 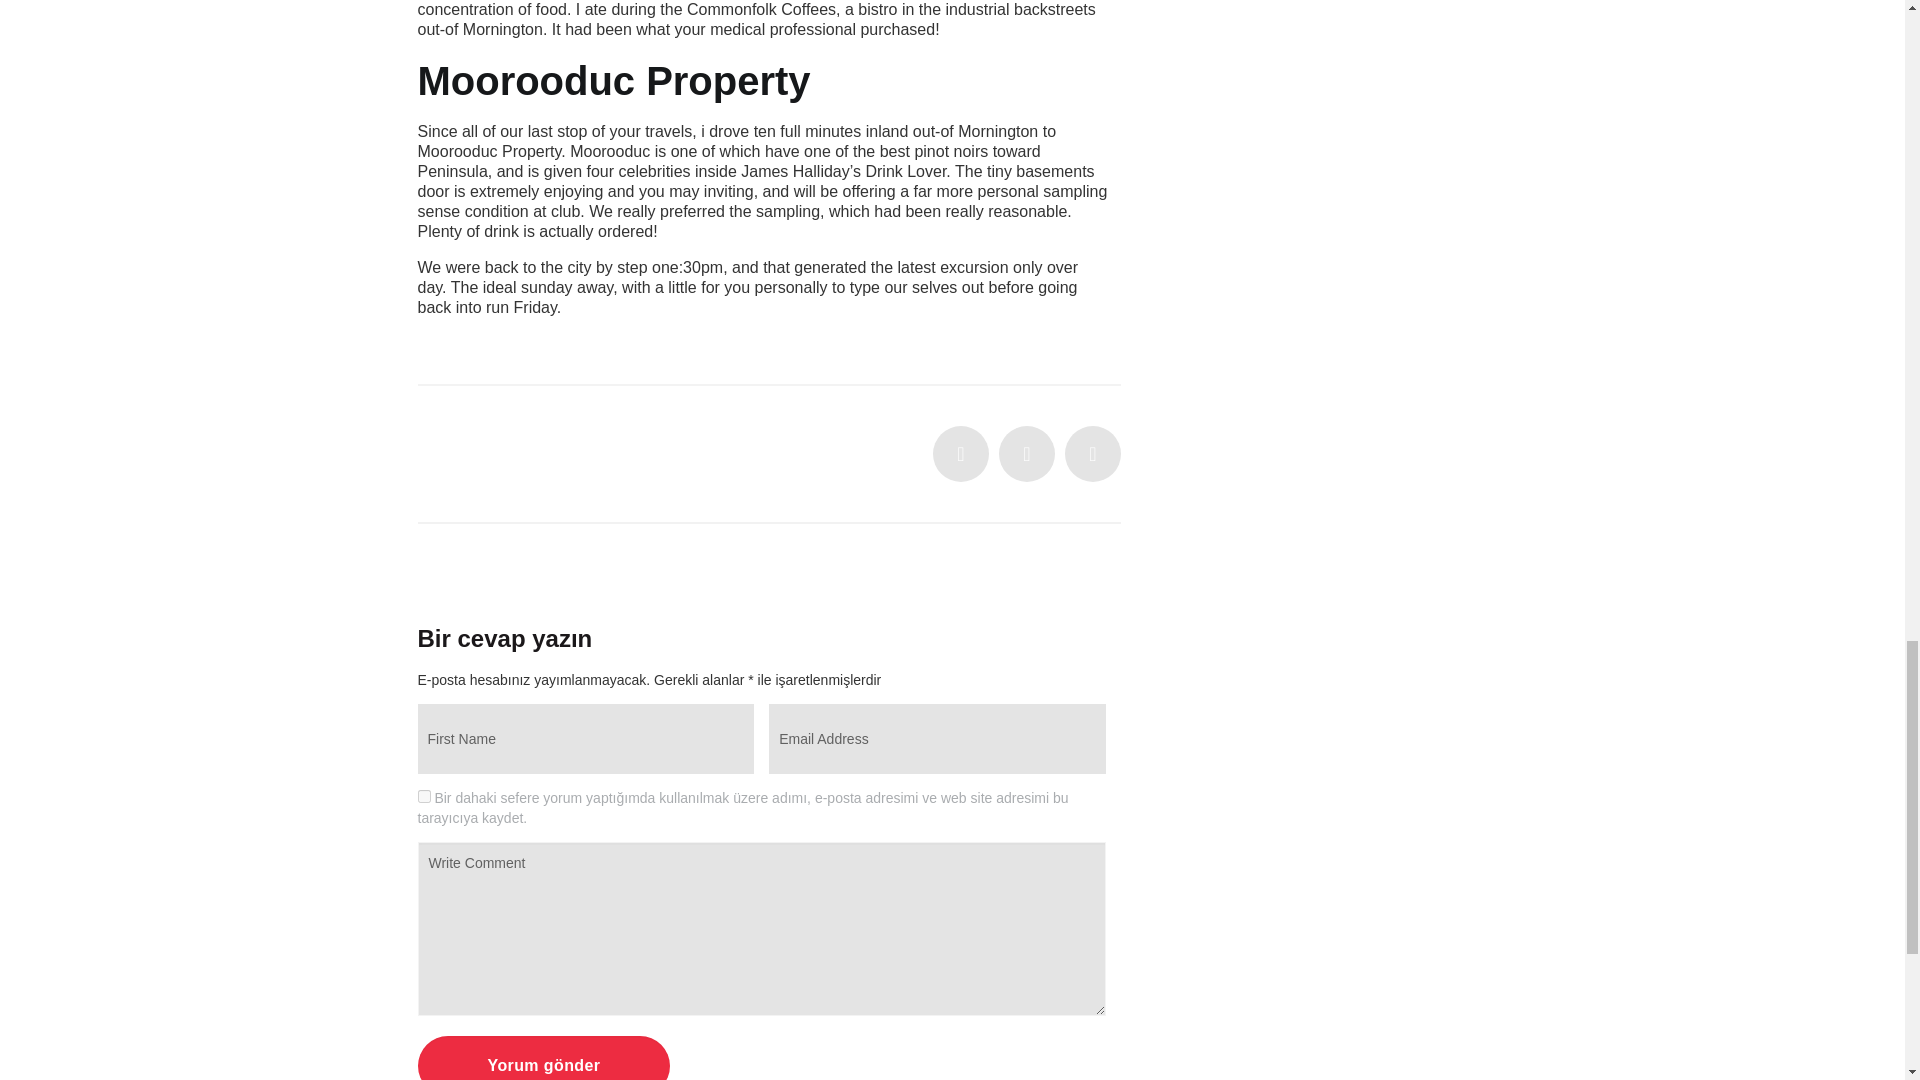 What do you see at coordinates (1093, 453) in the screenshot?
I see `Social Share whatsapp` at bounding box center [1093, 453].